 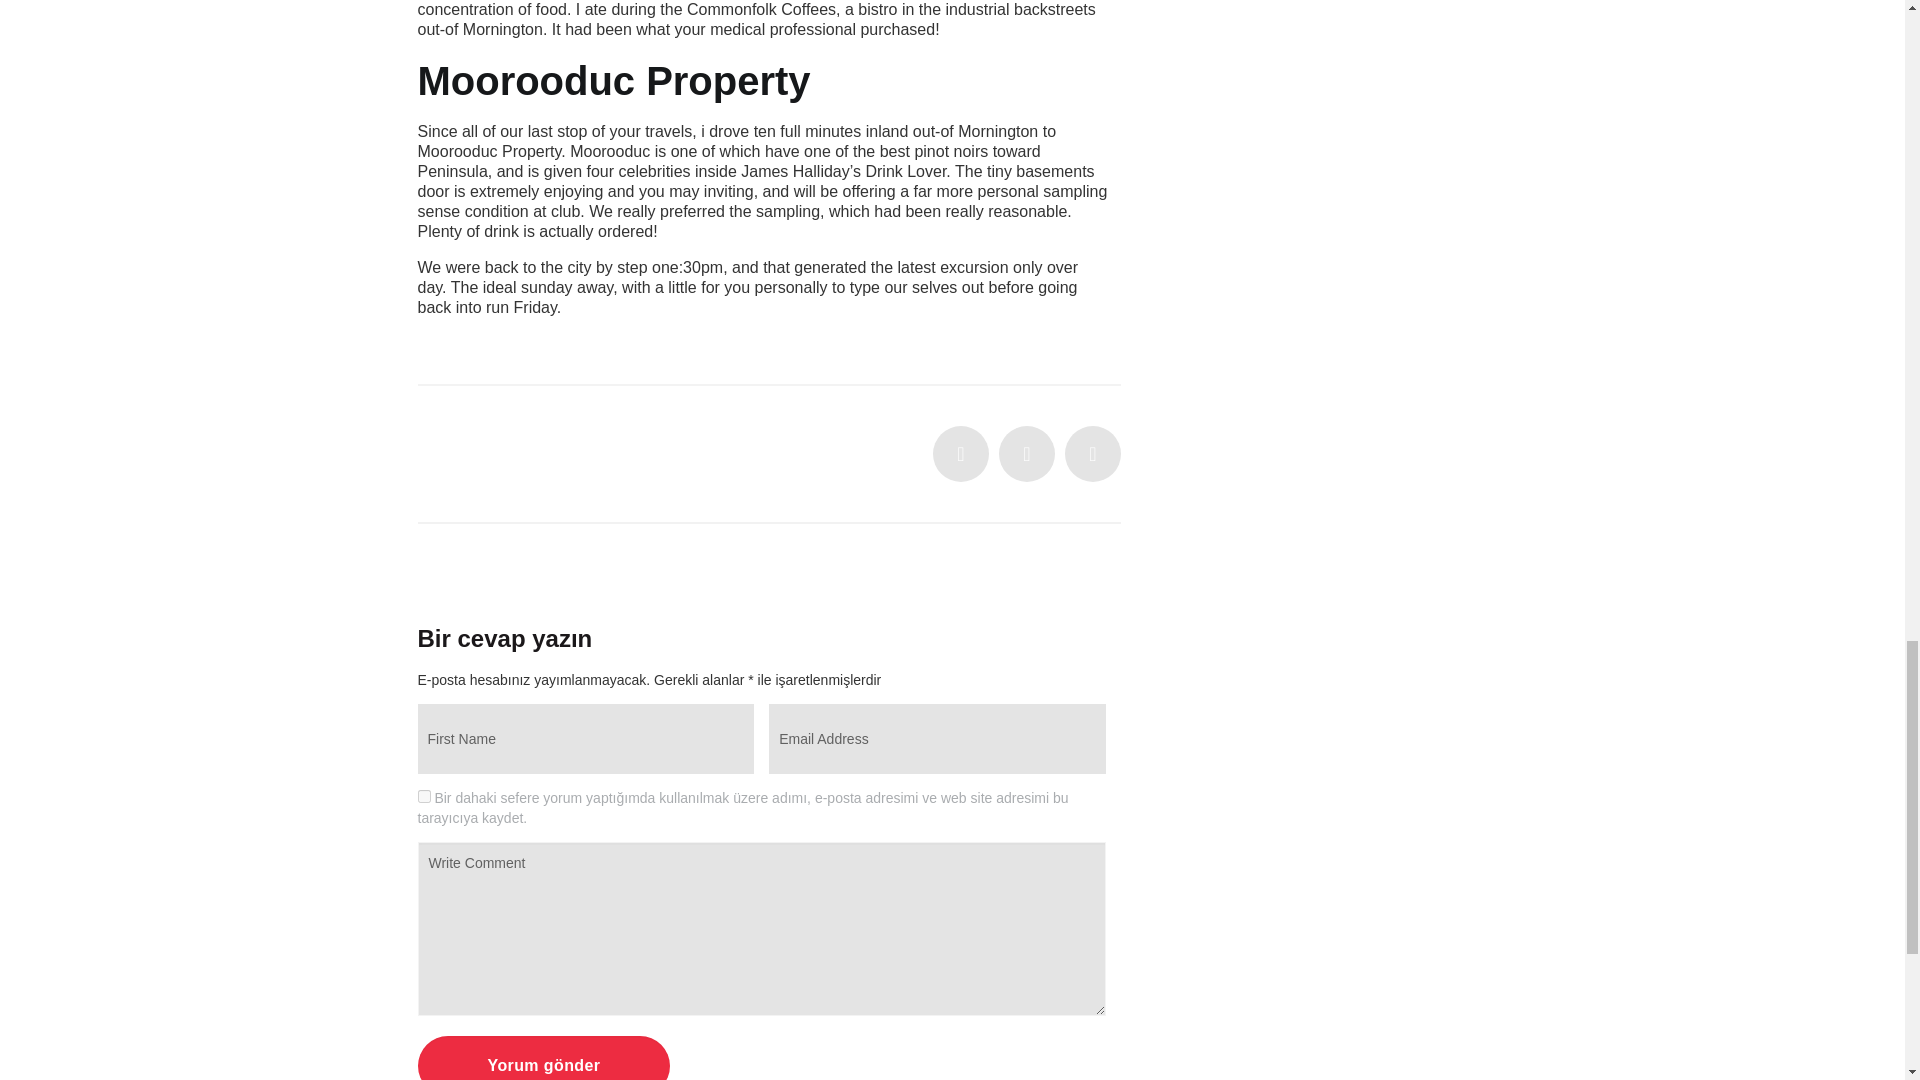 What do you see at coordinates (1093, 453) in the screenshot?
I see `Social Share whatsapp` at bounding box center [1093, 453].